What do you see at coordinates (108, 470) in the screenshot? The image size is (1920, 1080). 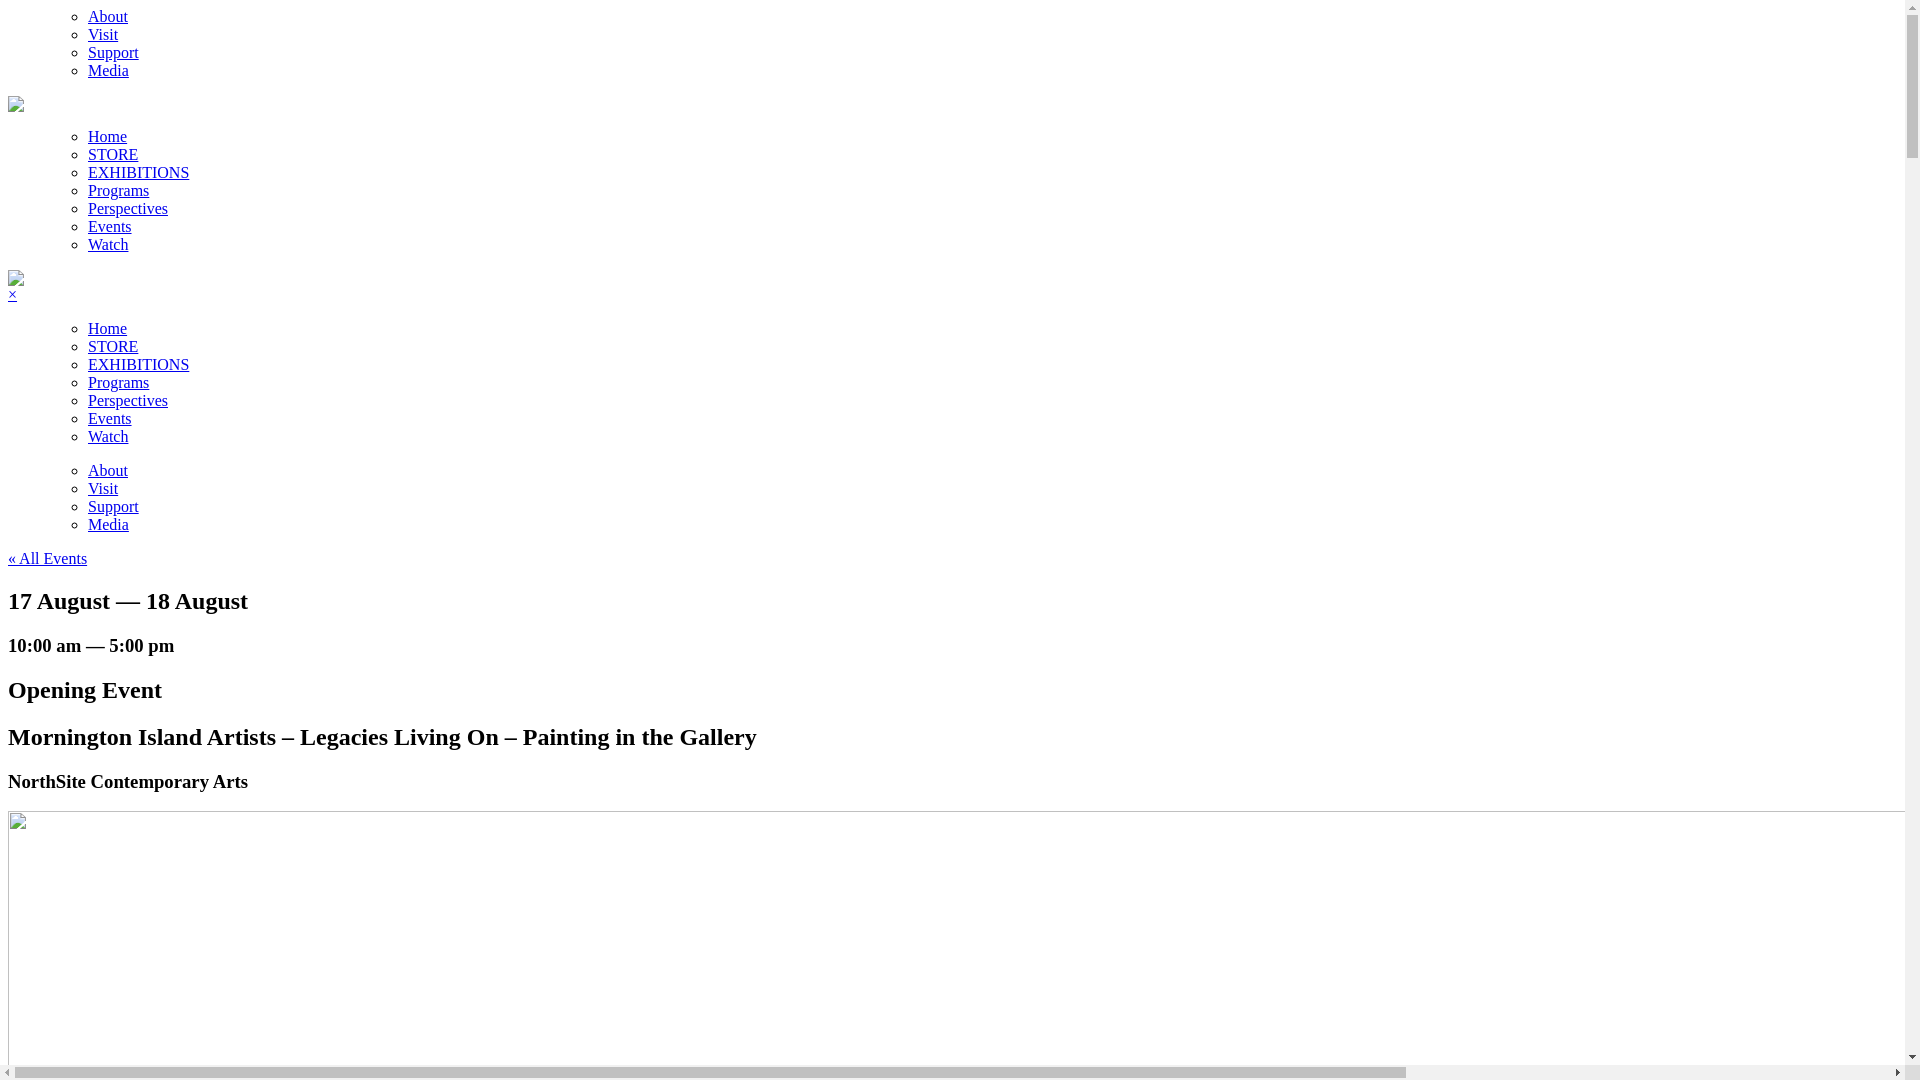 I see `About` at bounding box center [108, 470].